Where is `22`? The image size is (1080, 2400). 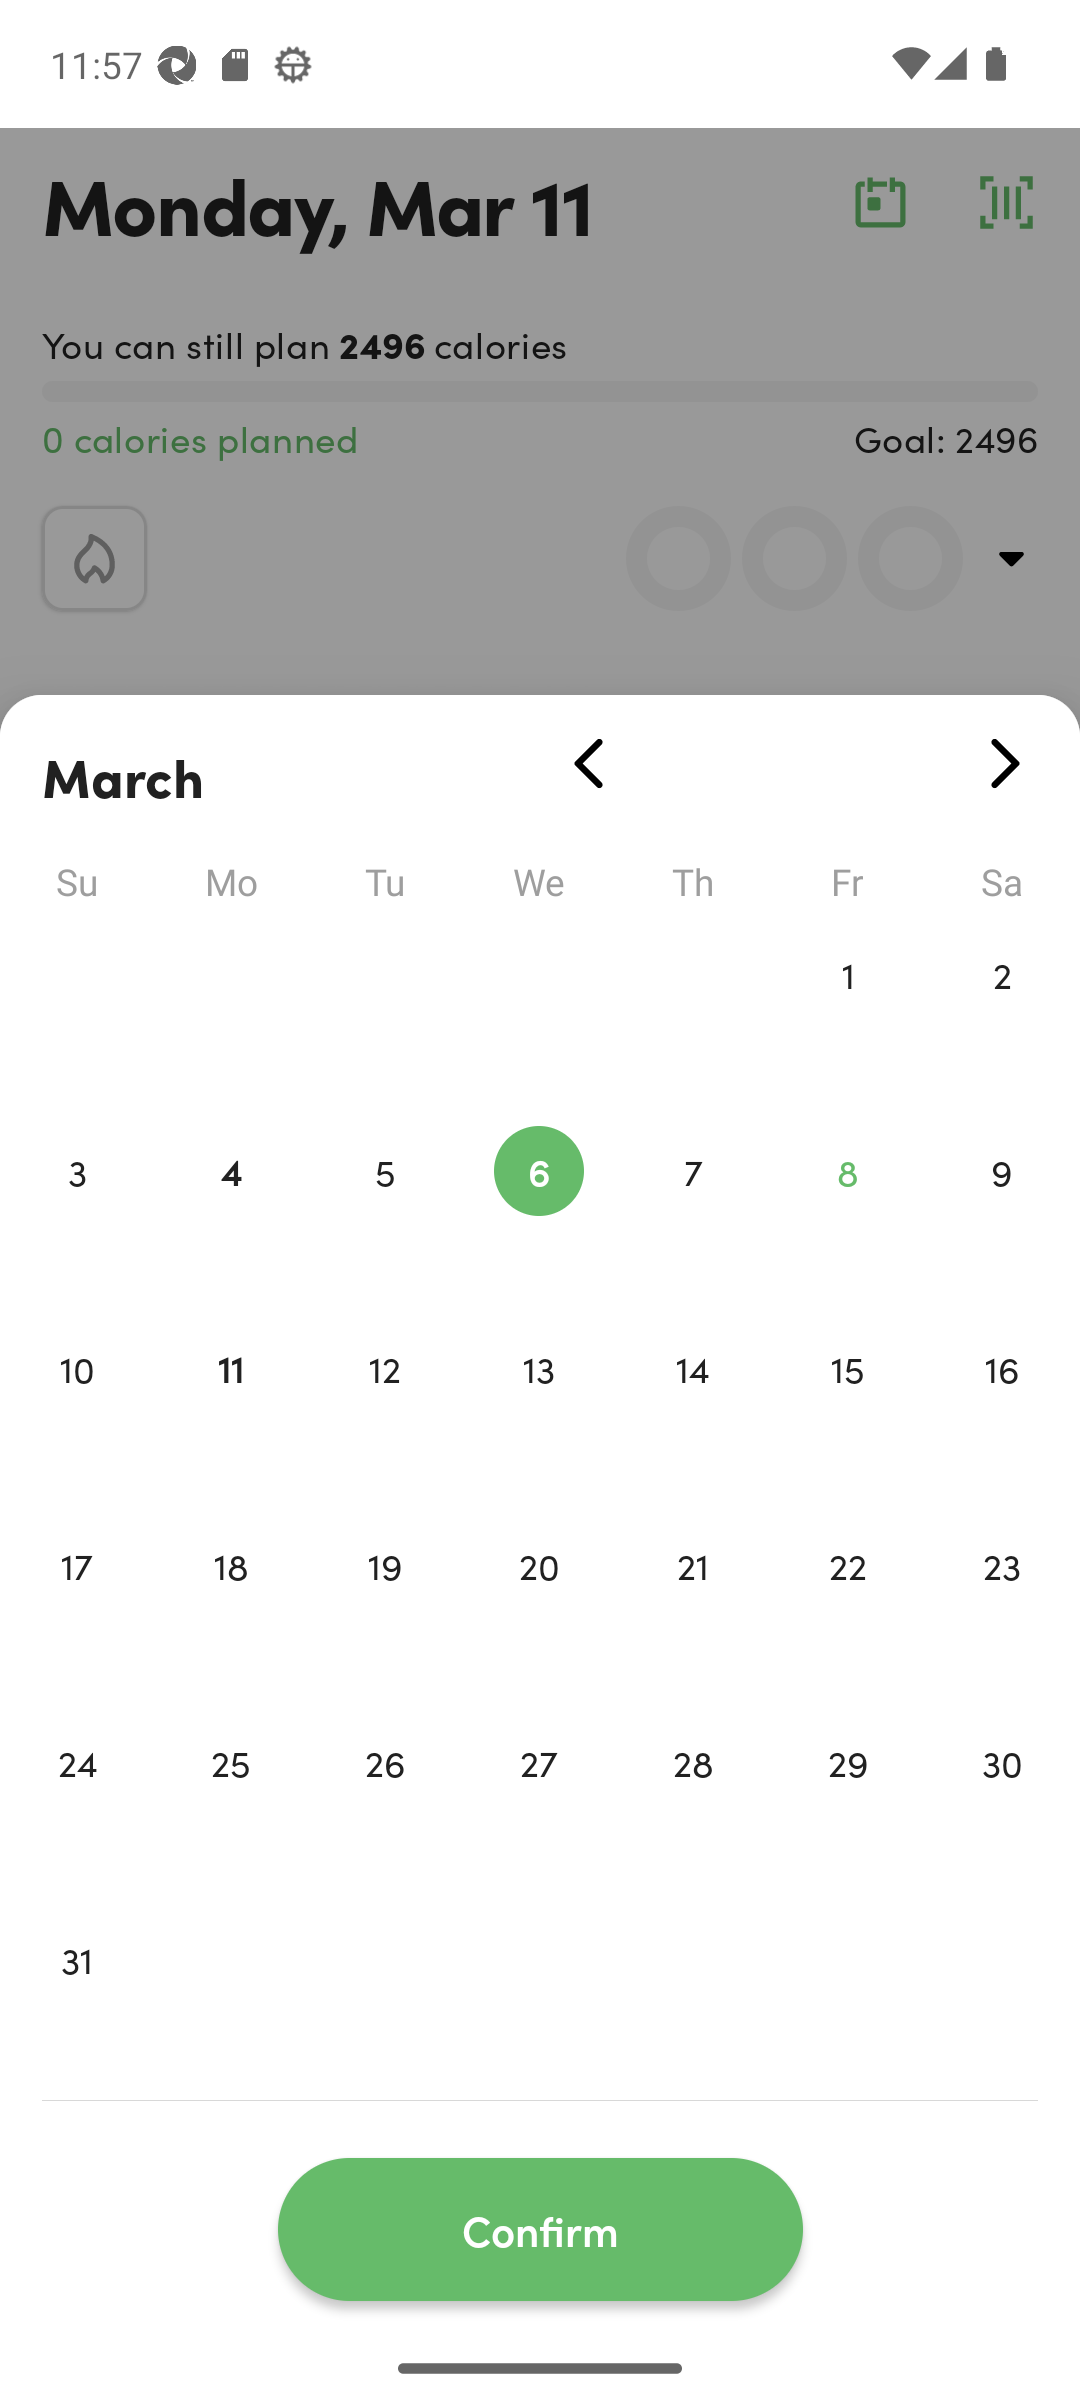
22 is located at coordinates (848, 1608).